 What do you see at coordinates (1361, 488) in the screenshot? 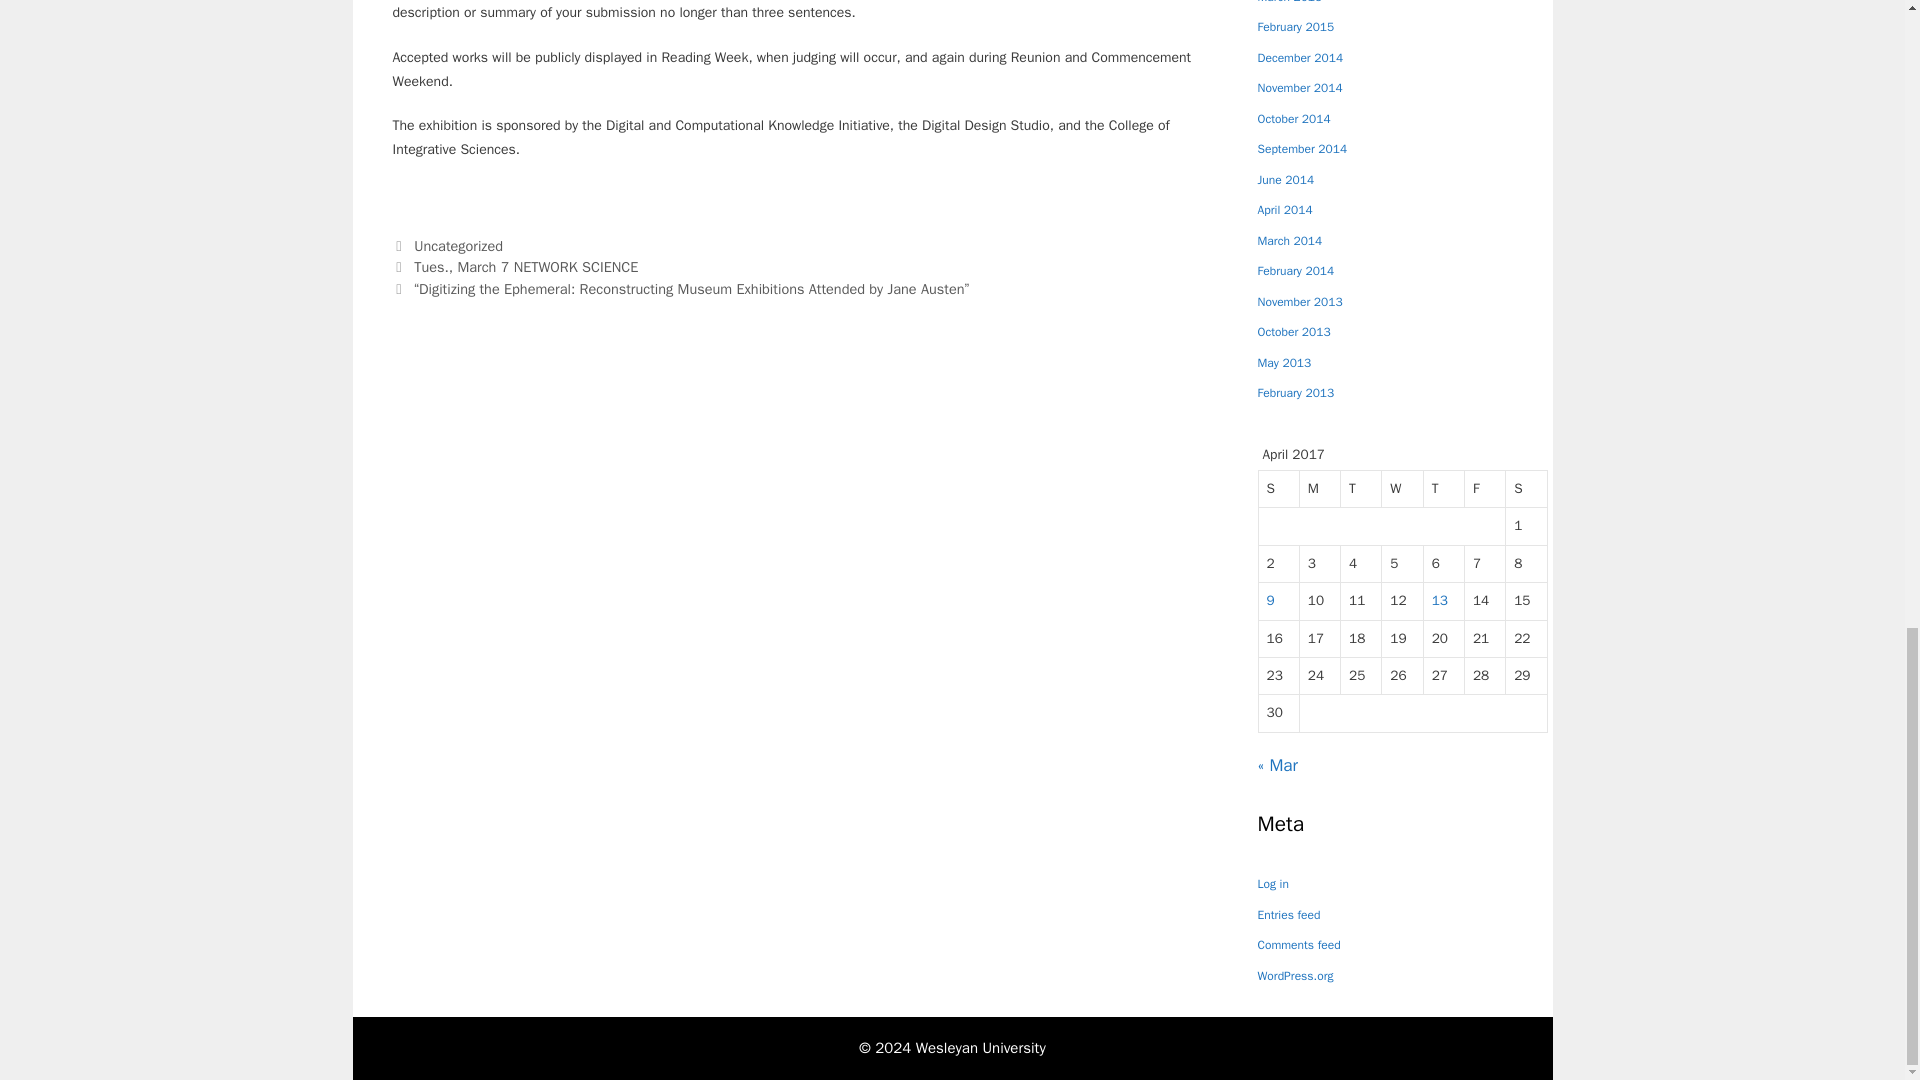
I see `Tuesday` at bounding box center [1361, 488].